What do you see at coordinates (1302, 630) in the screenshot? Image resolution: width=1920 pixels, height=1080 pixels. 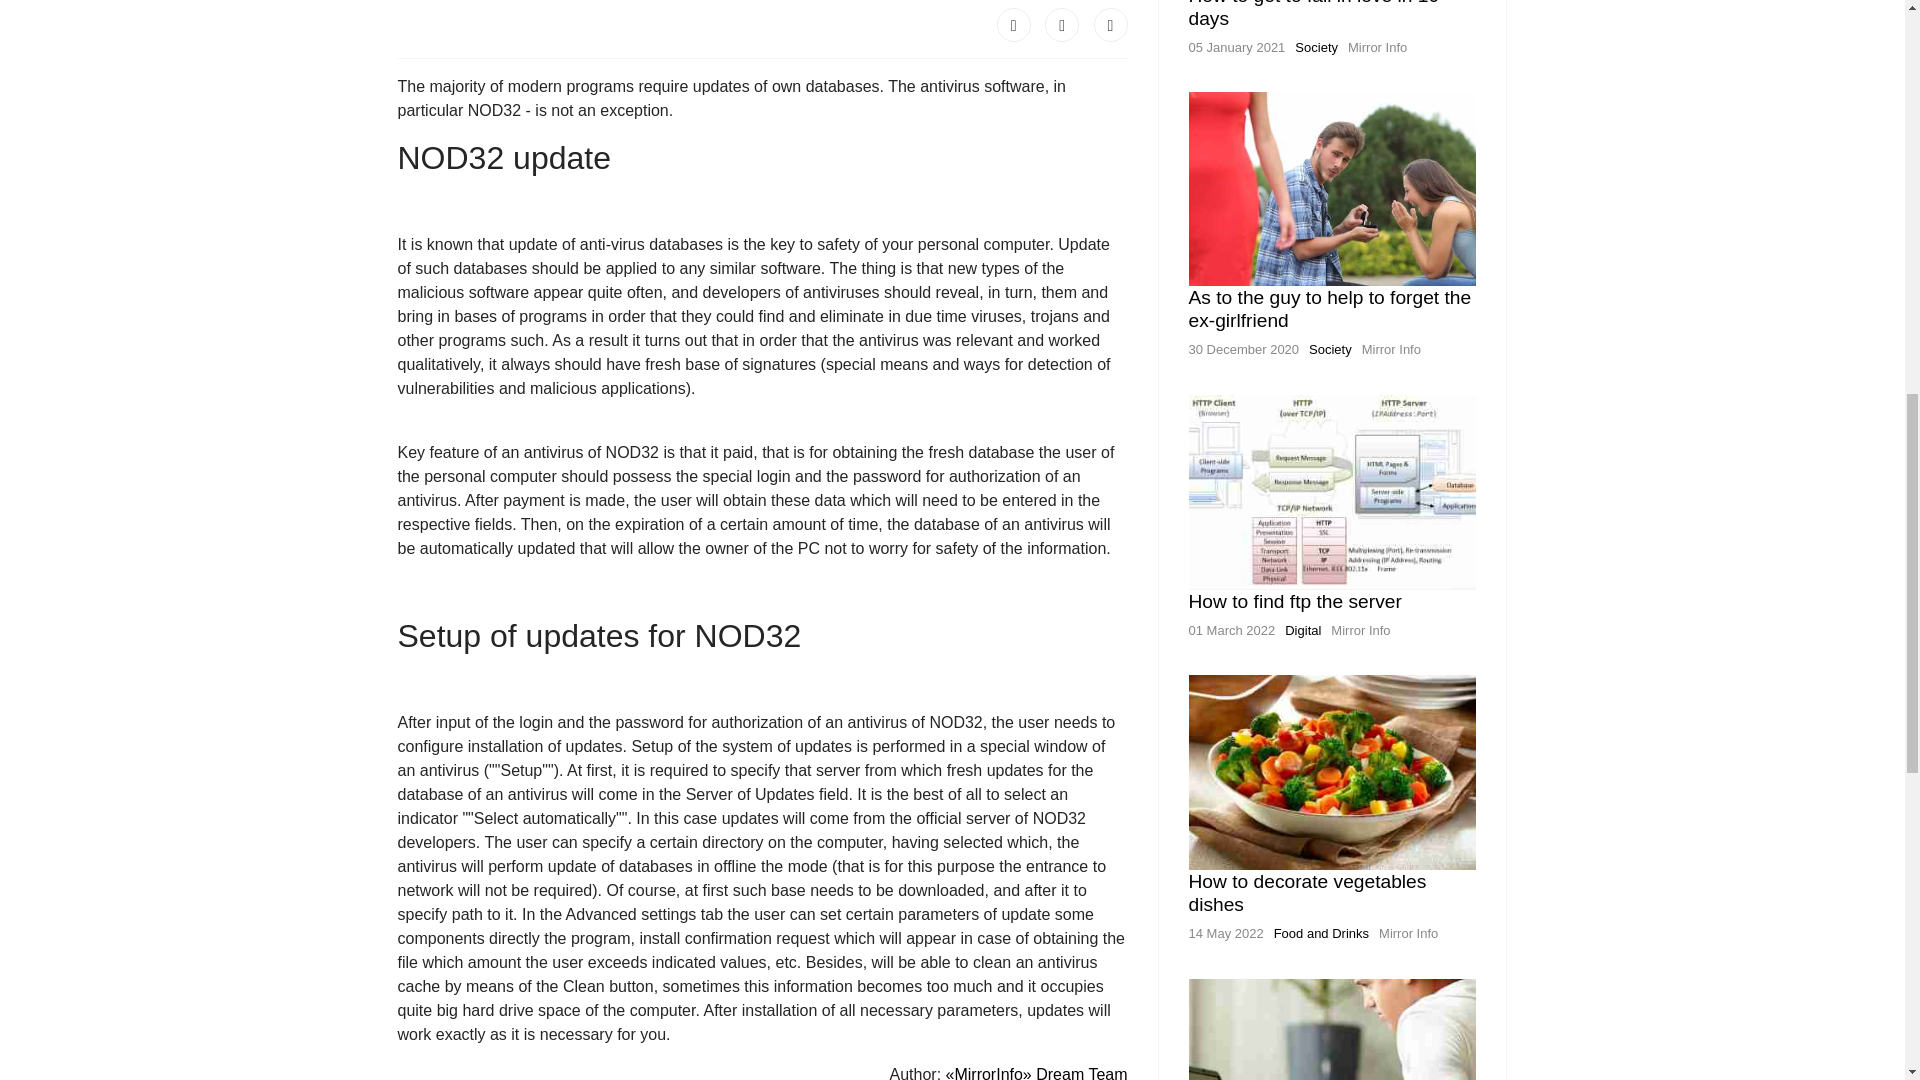 I see `Digital` at bounding box center [1302, 630].